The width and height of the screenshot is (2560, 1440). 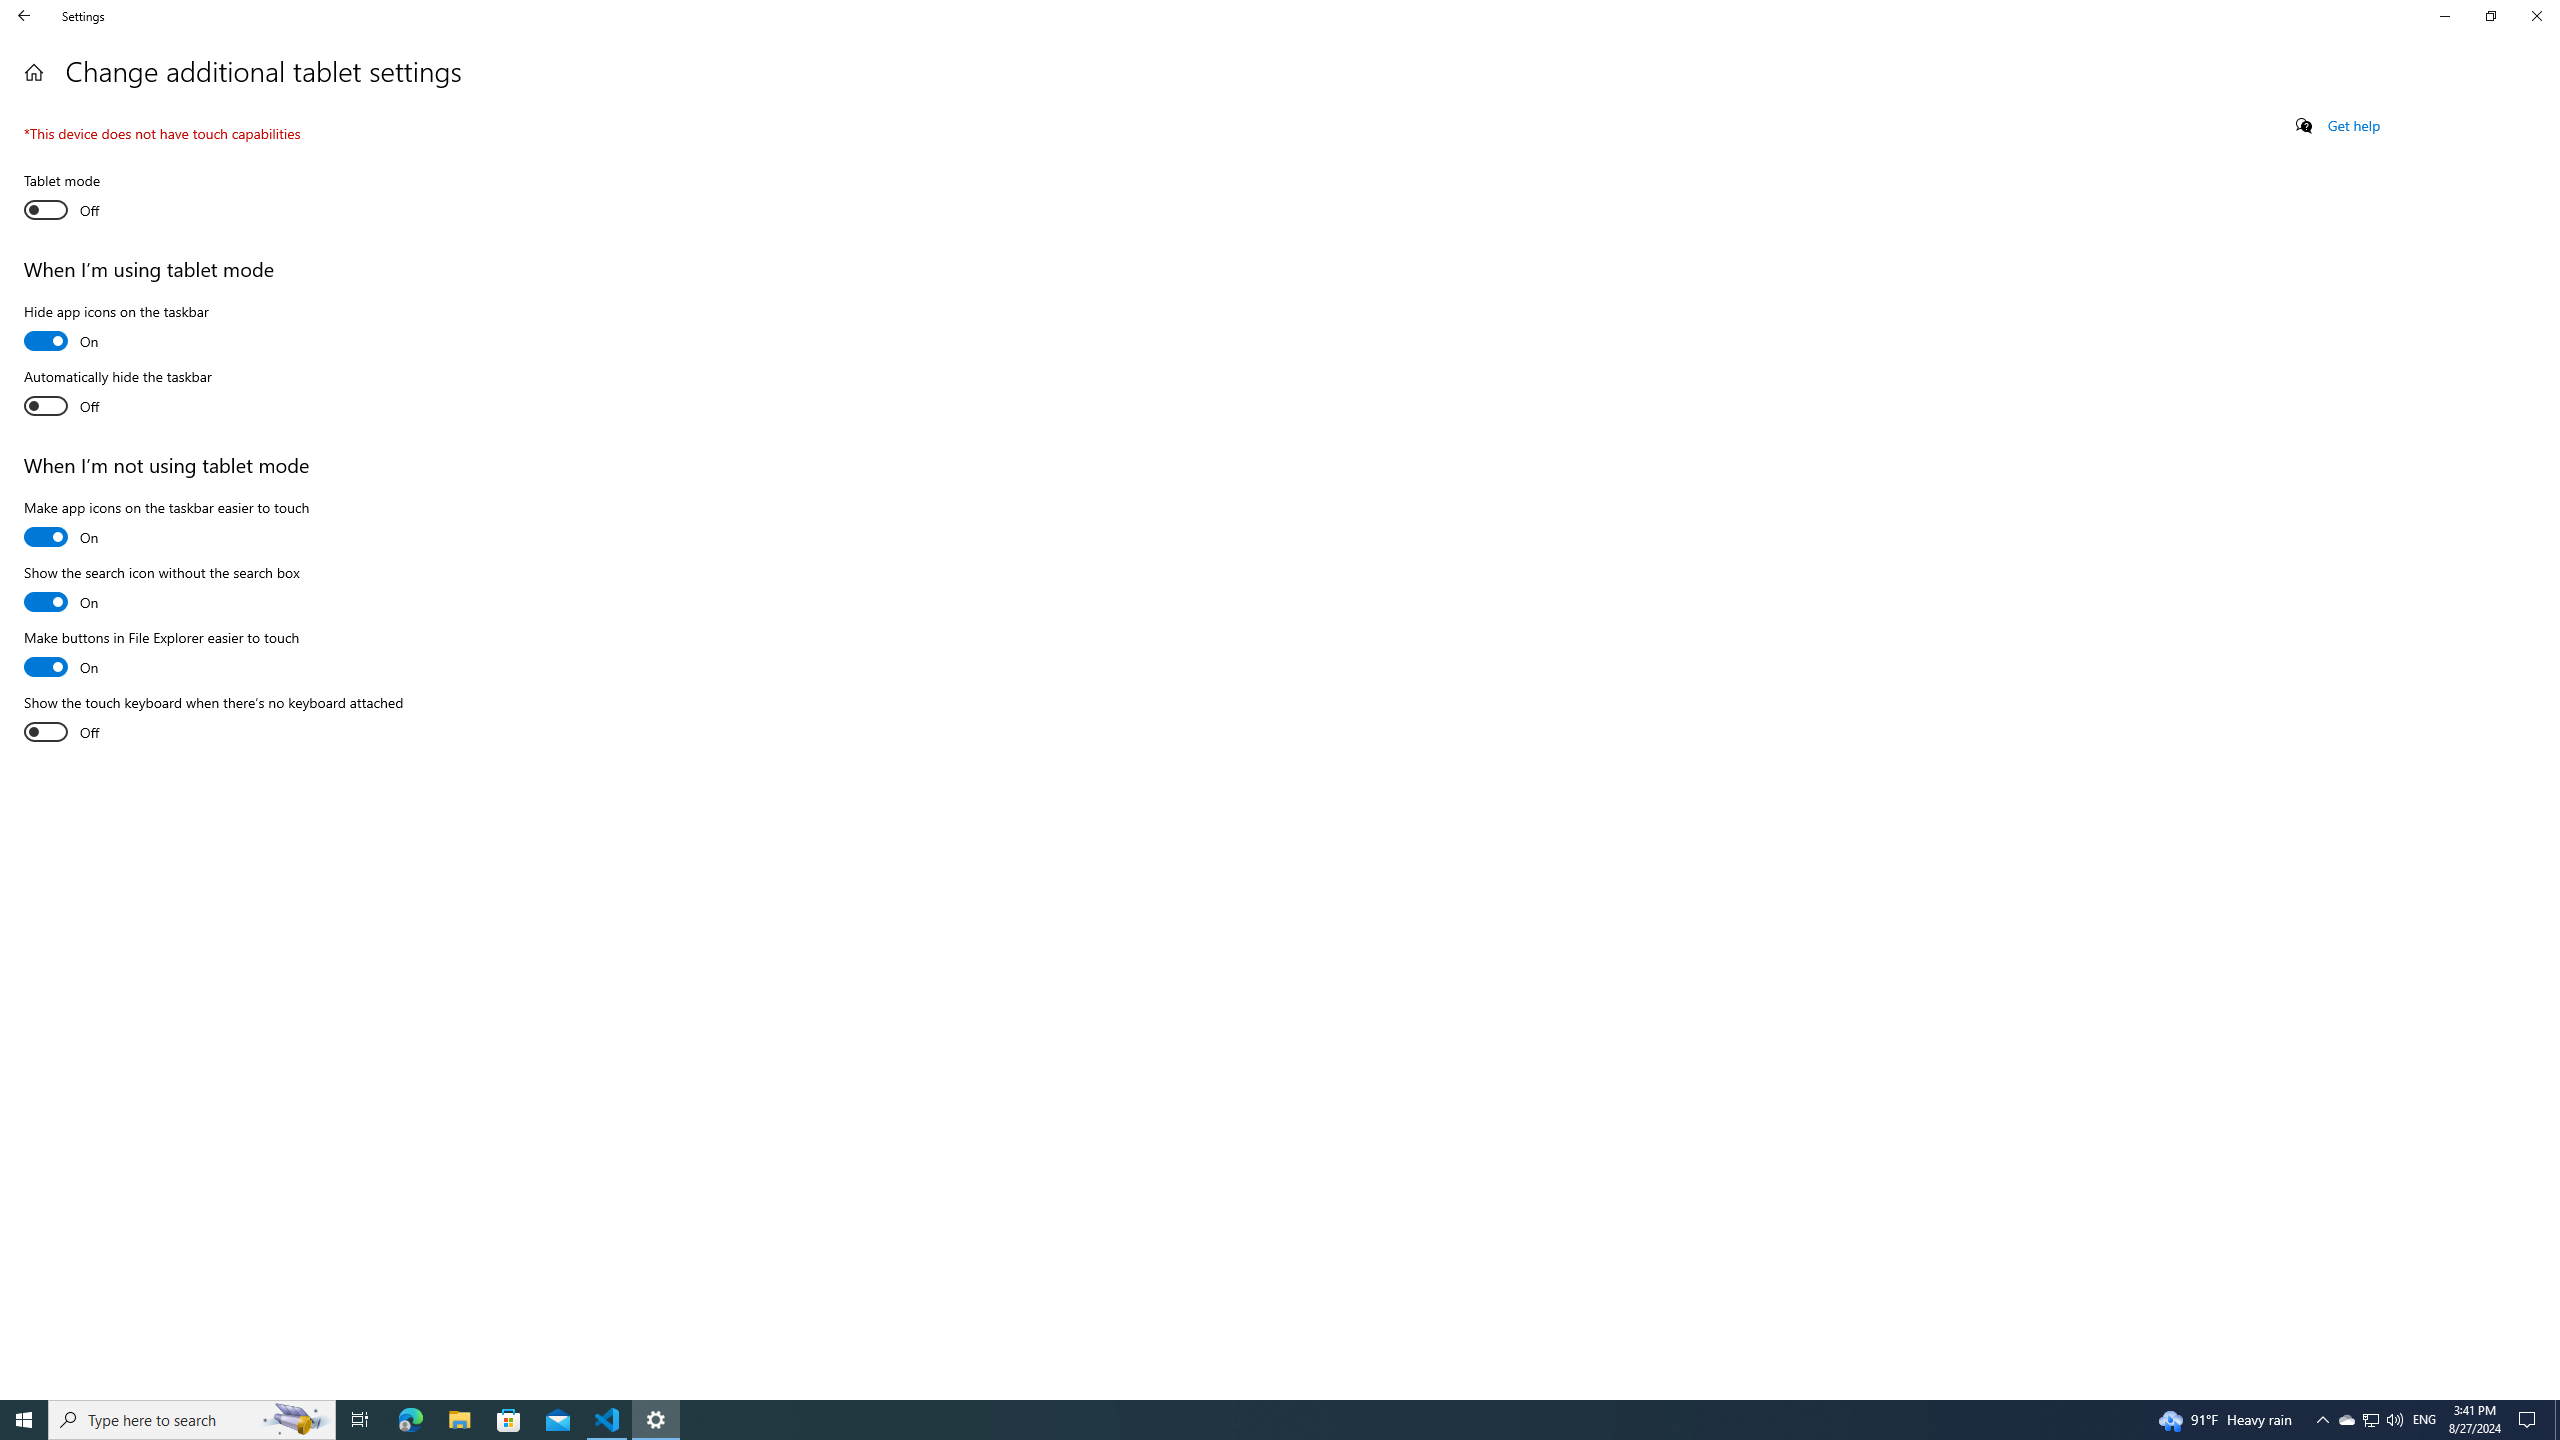 What do you see at coordinates (2490, 16) in the screenshot?
I see `Restore Settings` at bounding box center [2490, 16].